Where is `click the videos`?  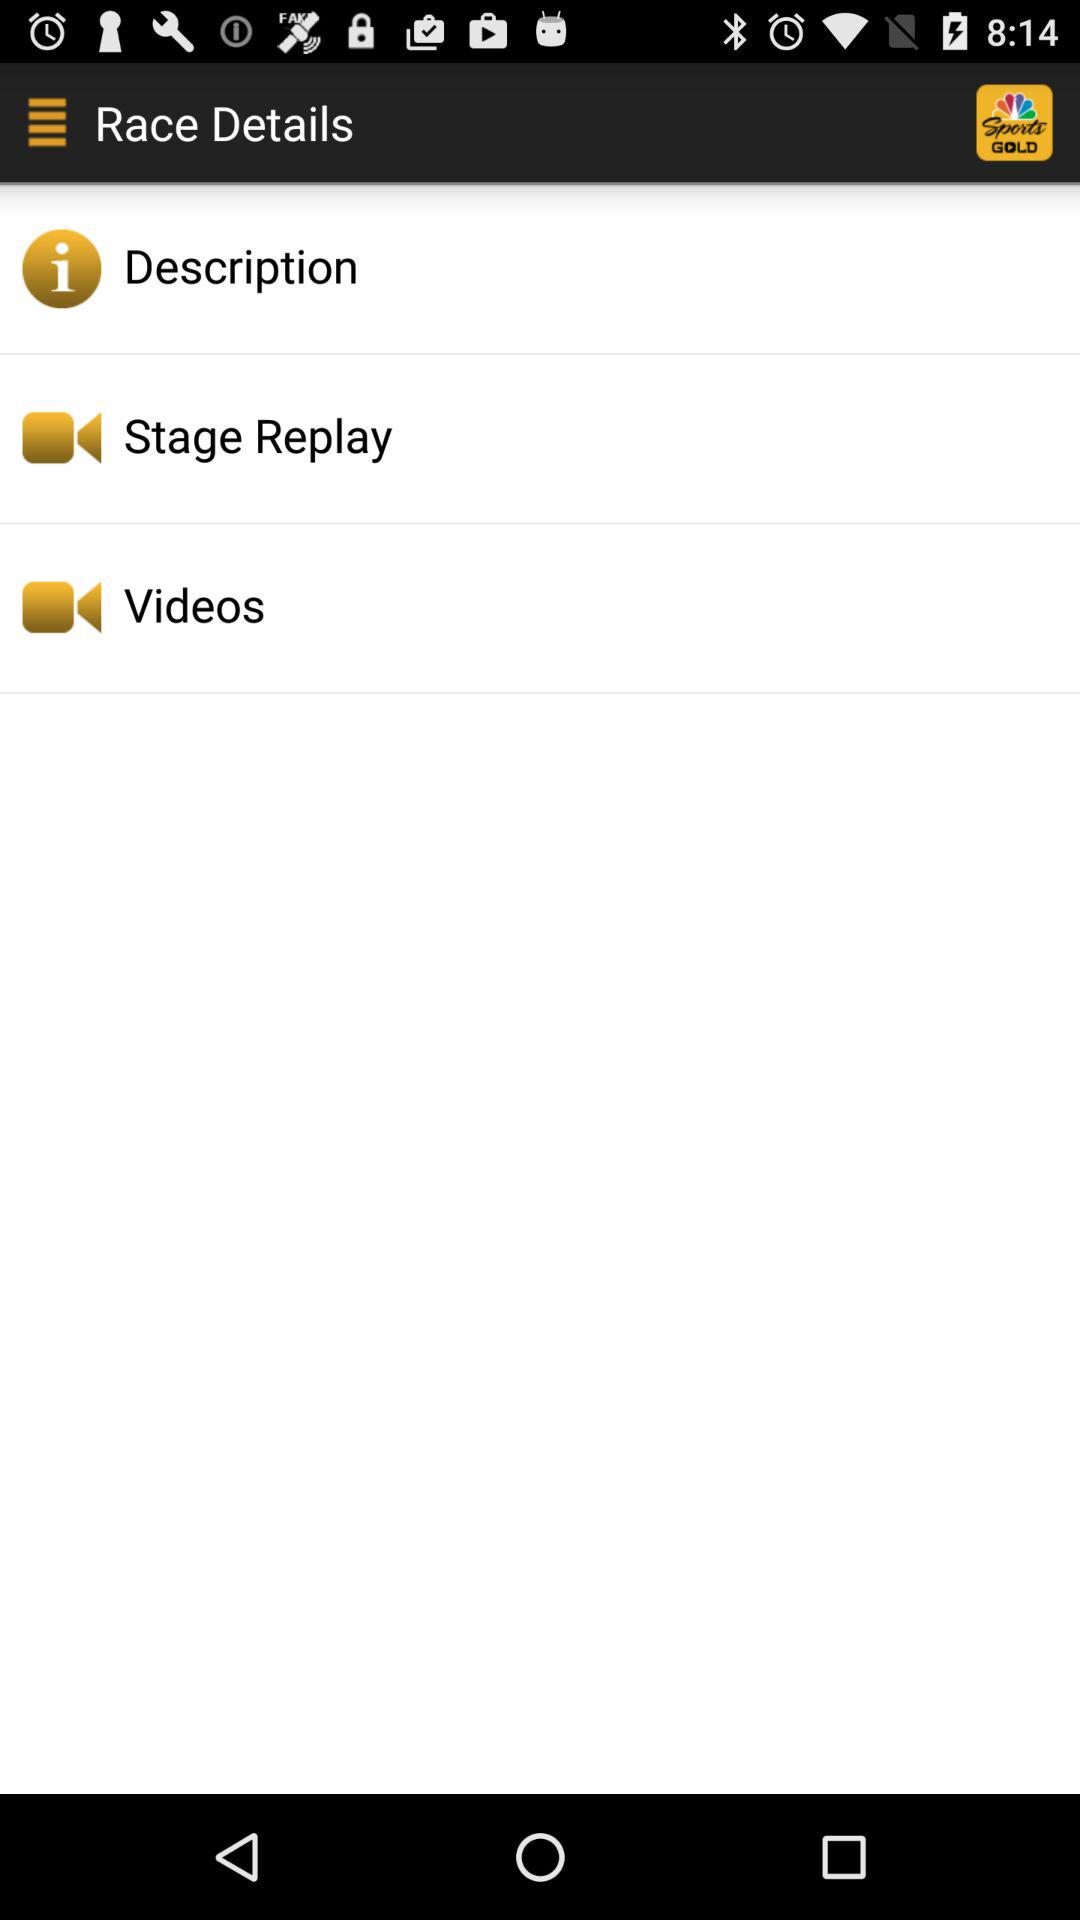
click the videos is located at coordinates (596, 604).